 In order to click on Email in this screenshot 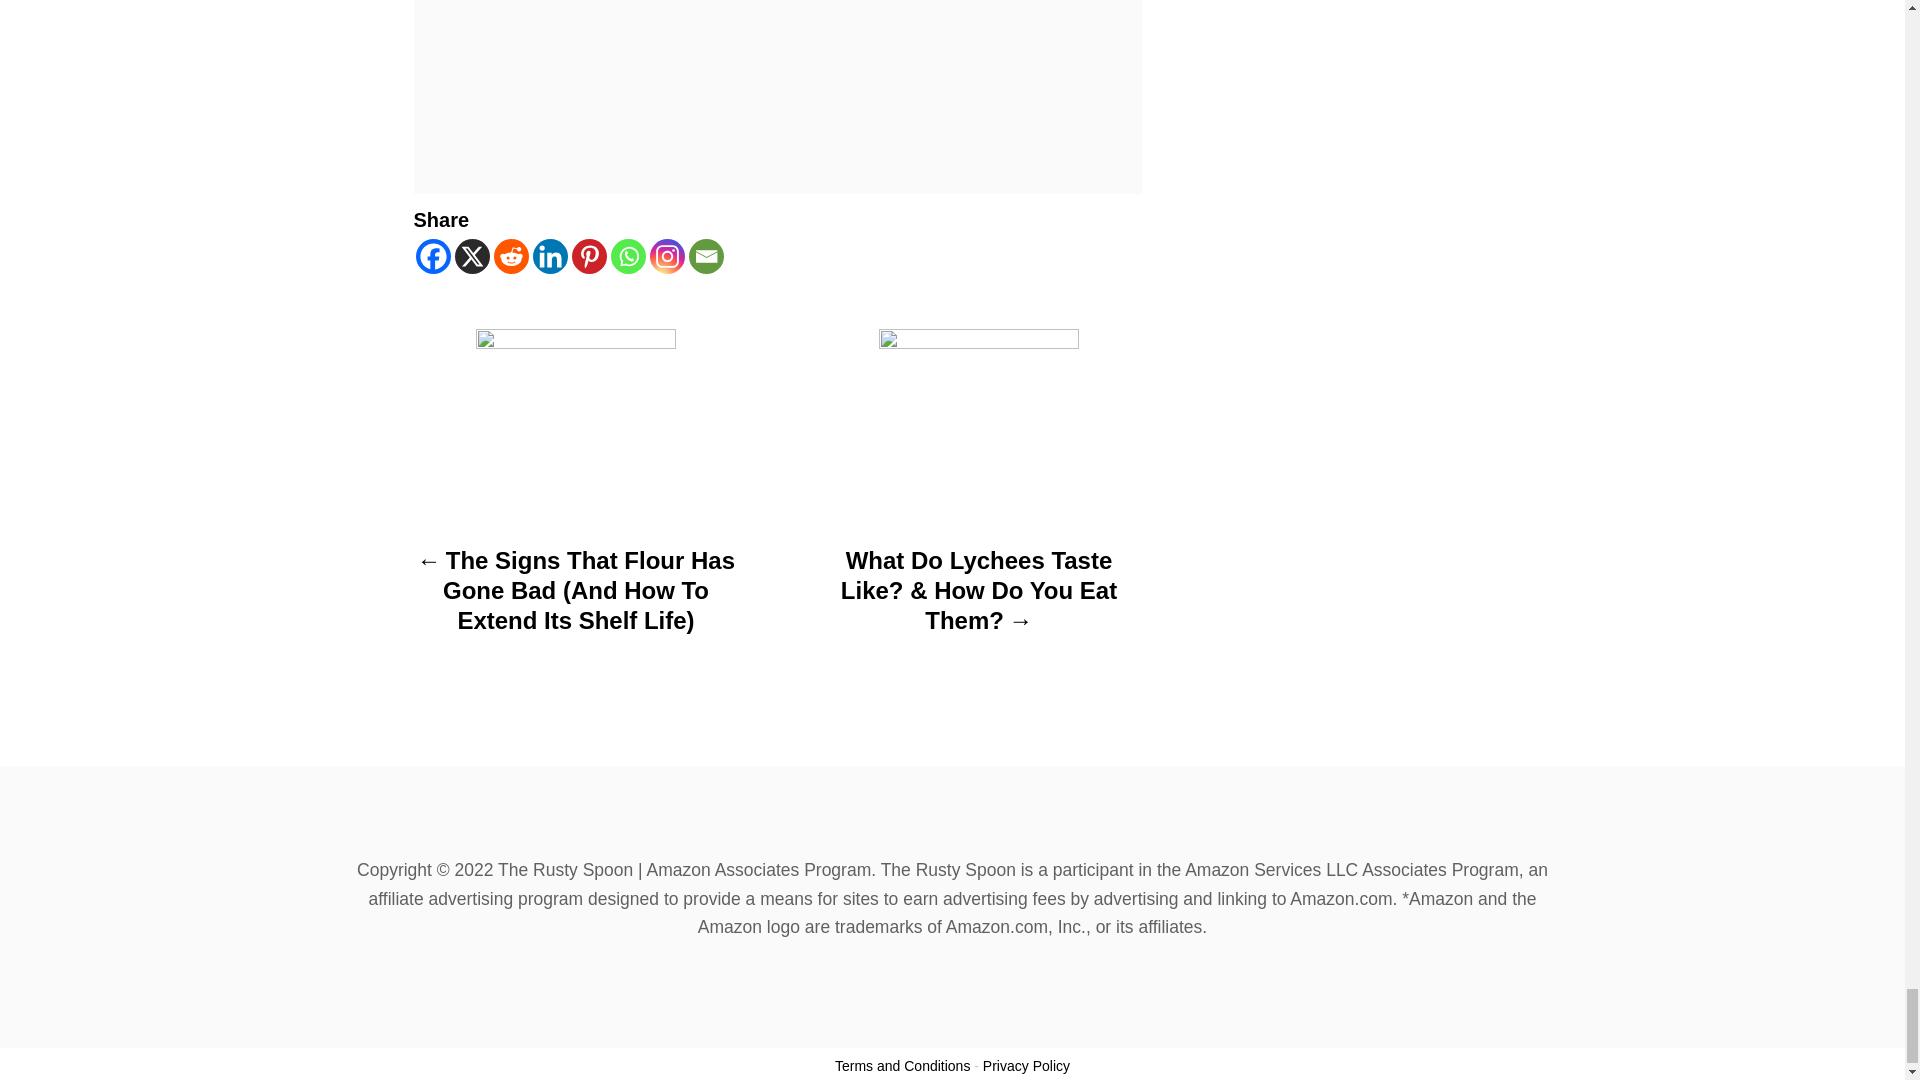, I will do `click(705, 256)`.